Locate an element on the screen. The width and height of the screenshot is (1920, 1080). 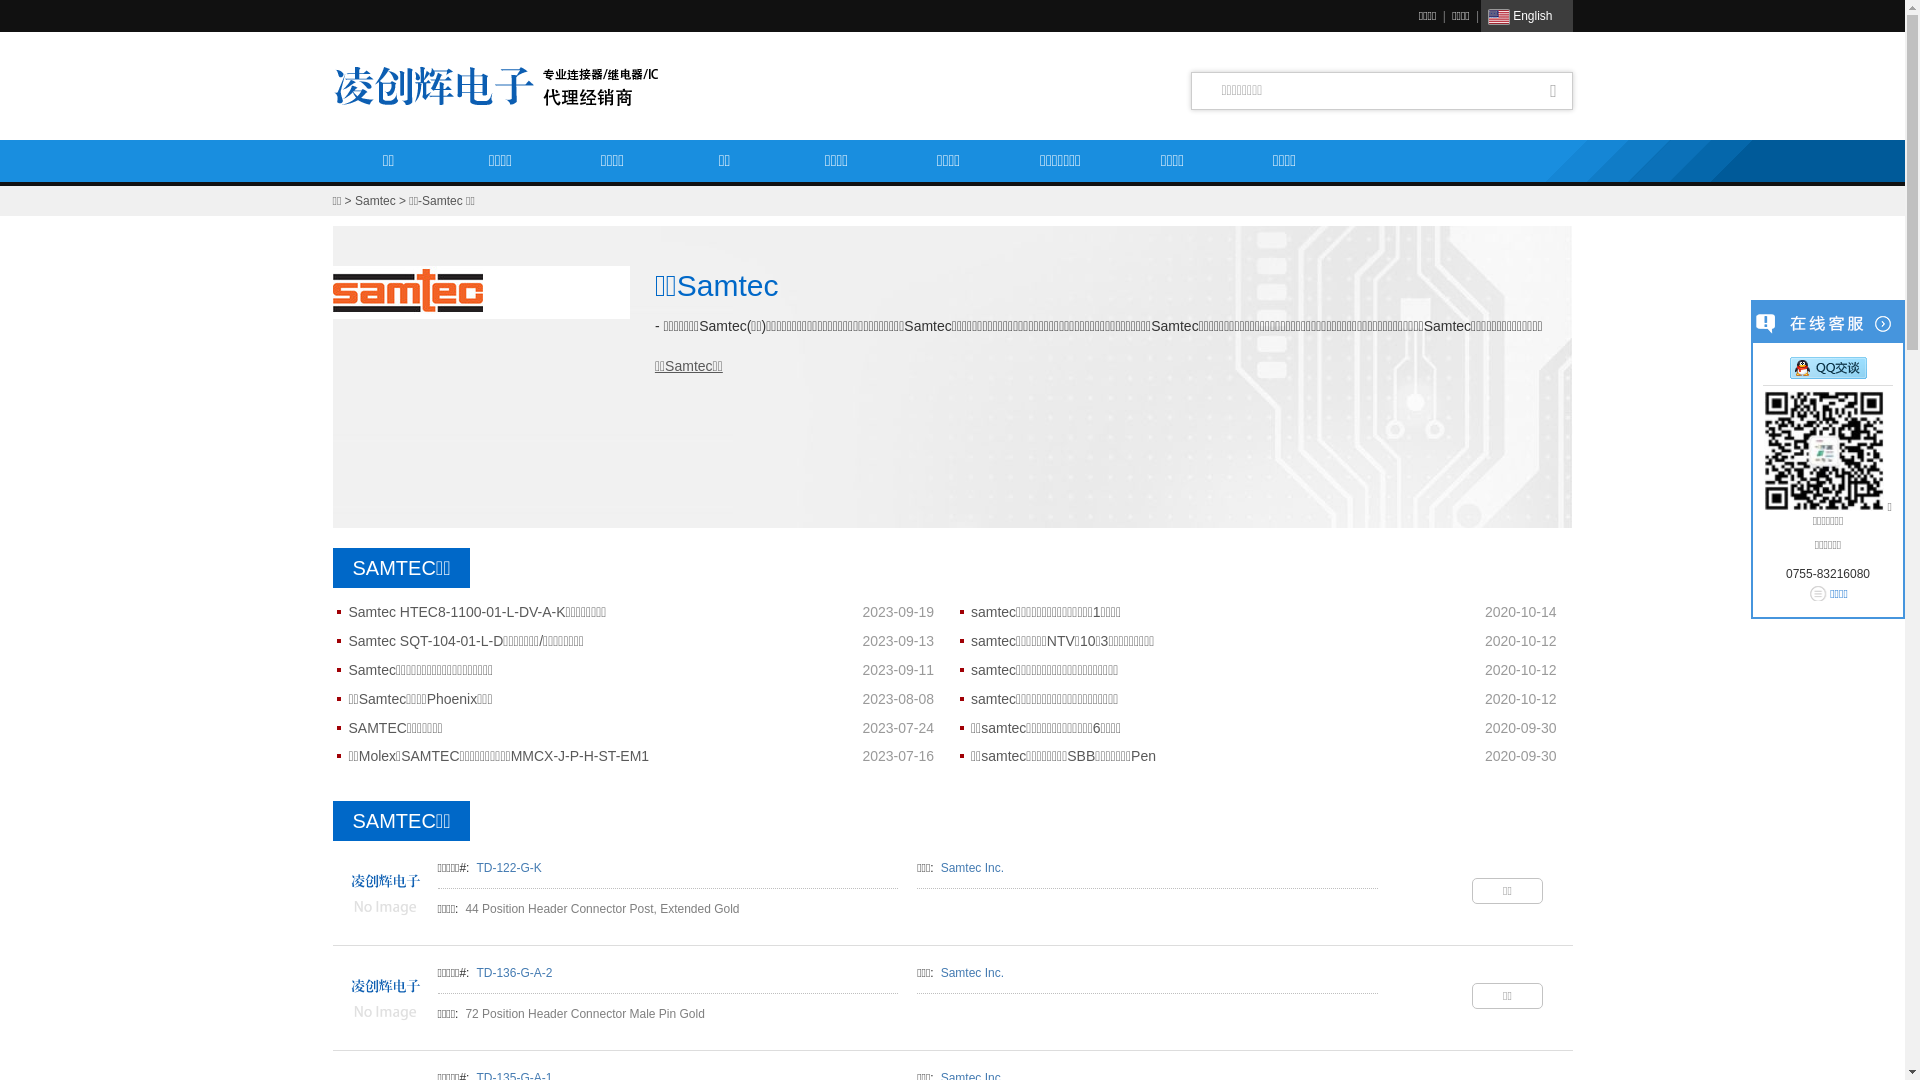
TD-122-G-K is located at coordinates (383, 893).